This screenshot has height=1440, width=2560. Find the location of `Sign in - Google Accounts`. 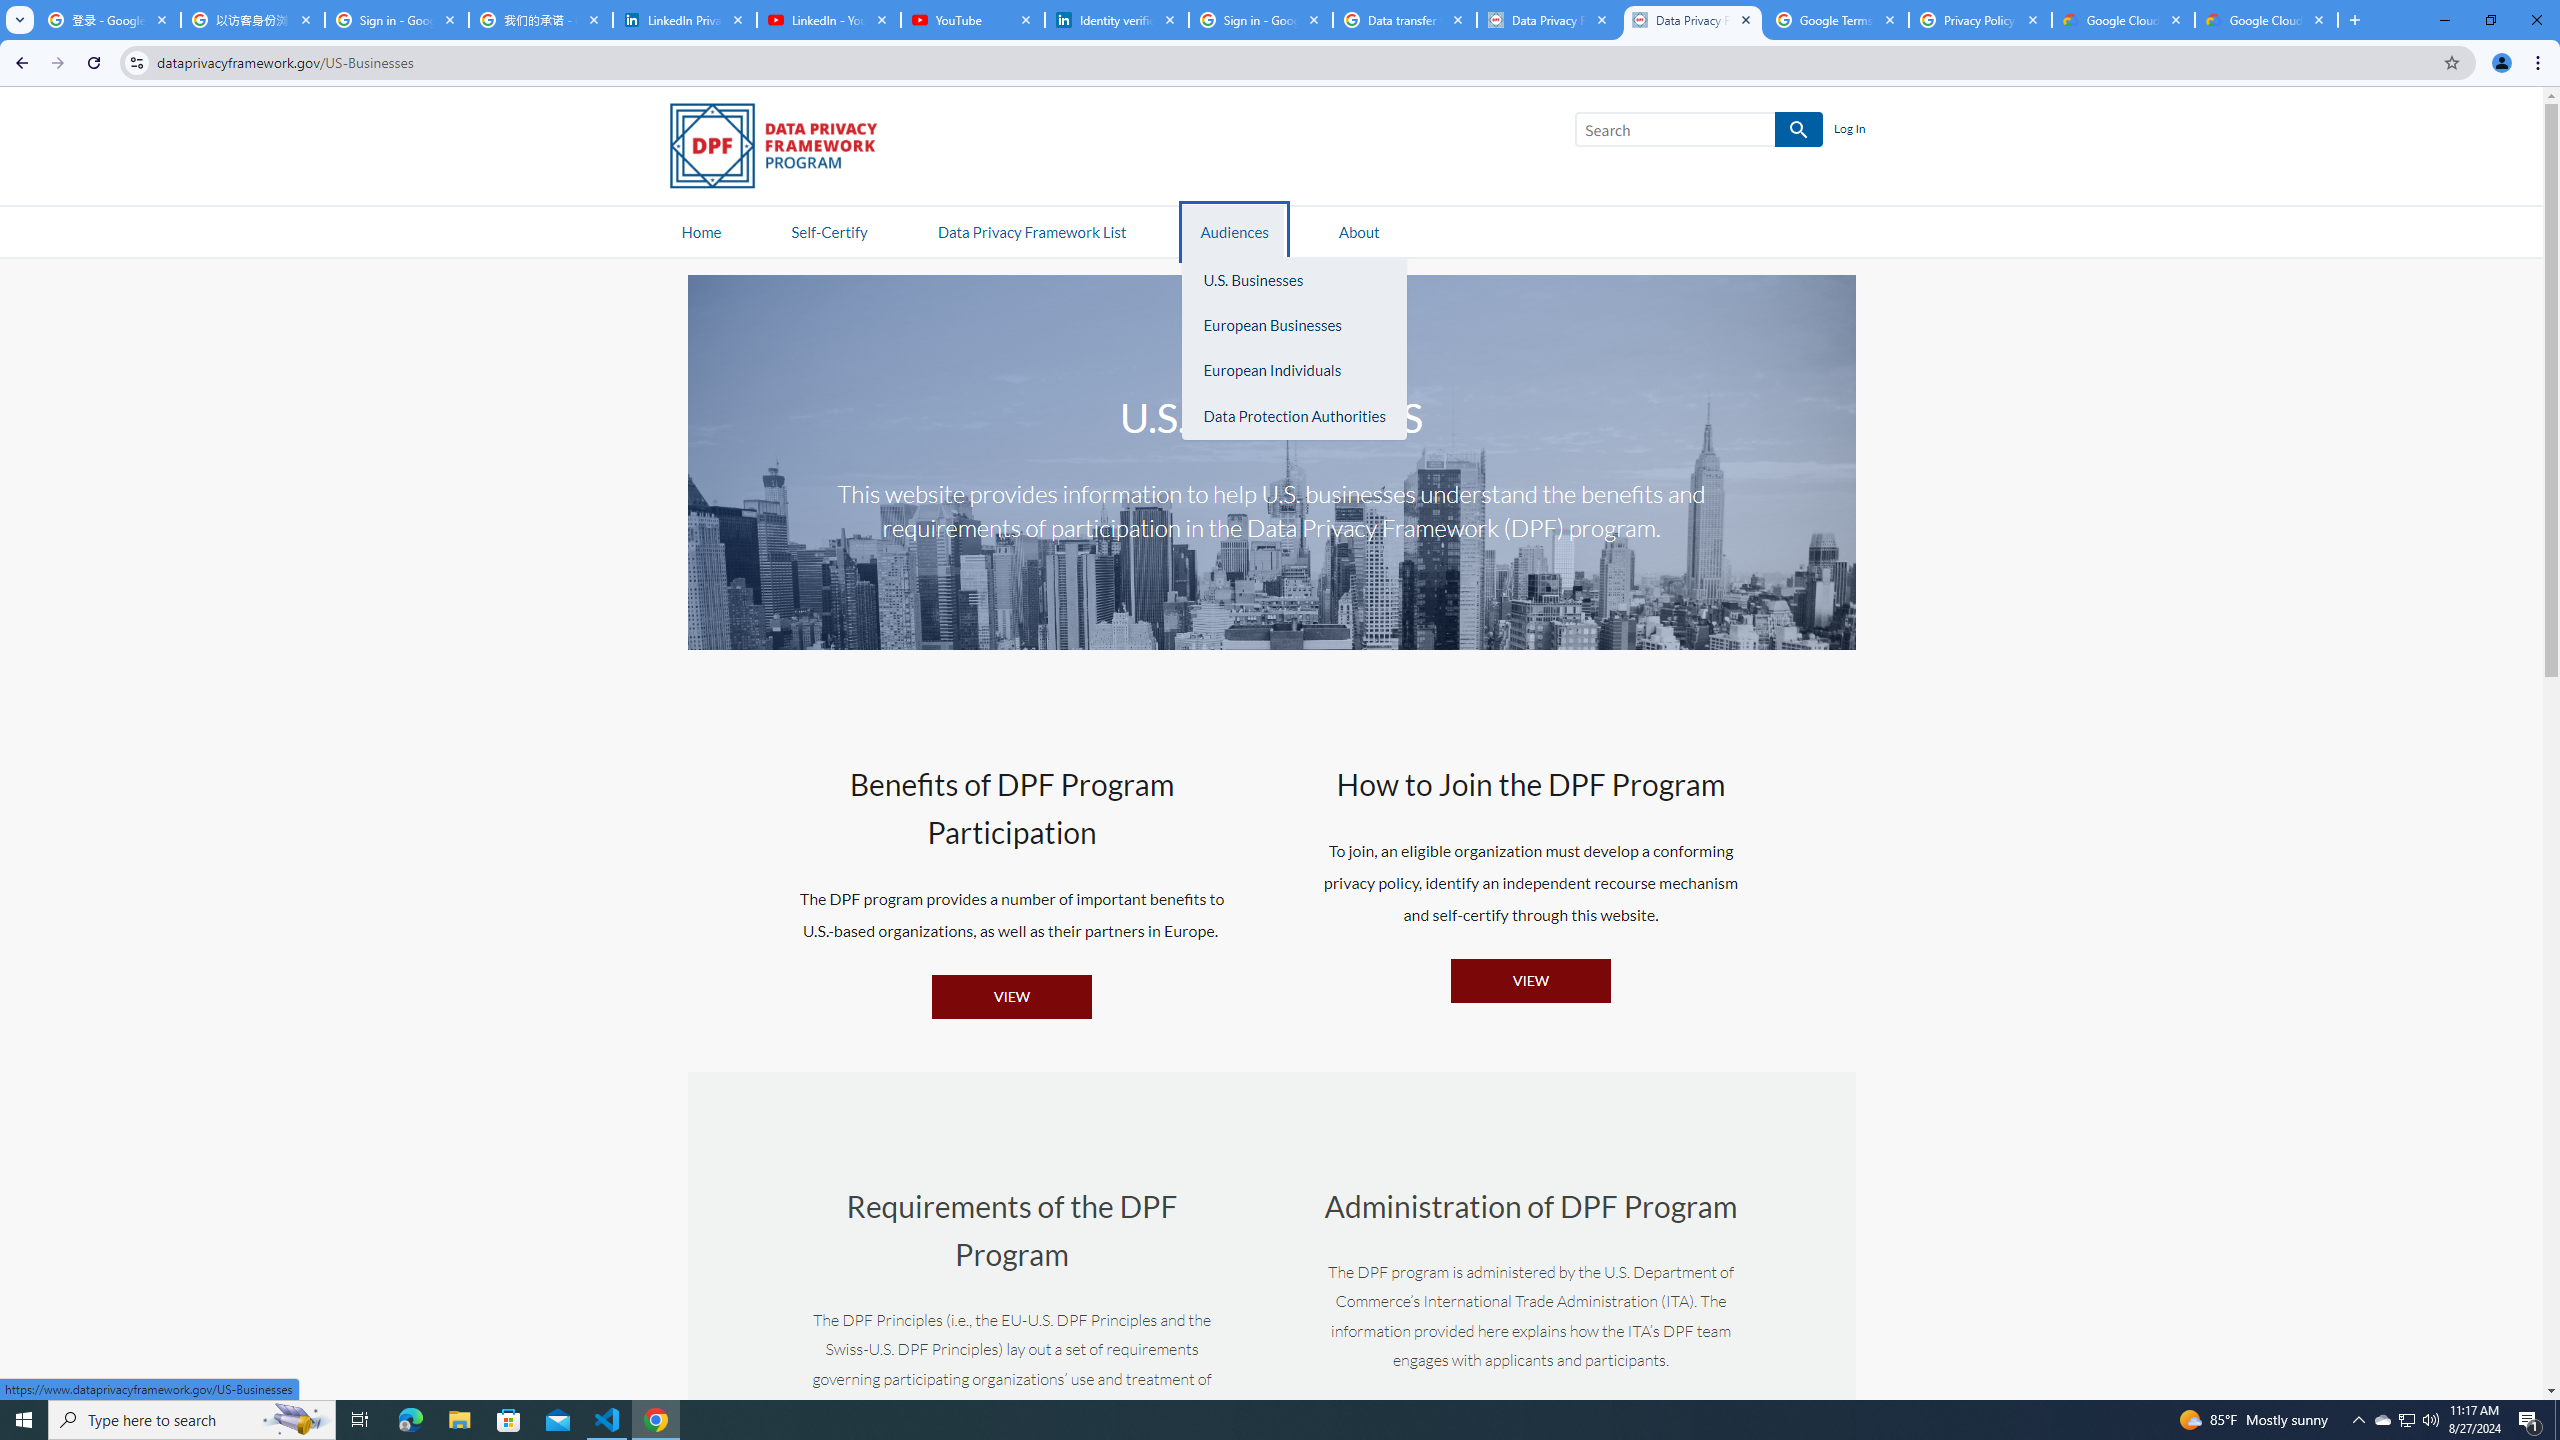

Sign in - Google Accounts is located at coordinates (1260, 20).